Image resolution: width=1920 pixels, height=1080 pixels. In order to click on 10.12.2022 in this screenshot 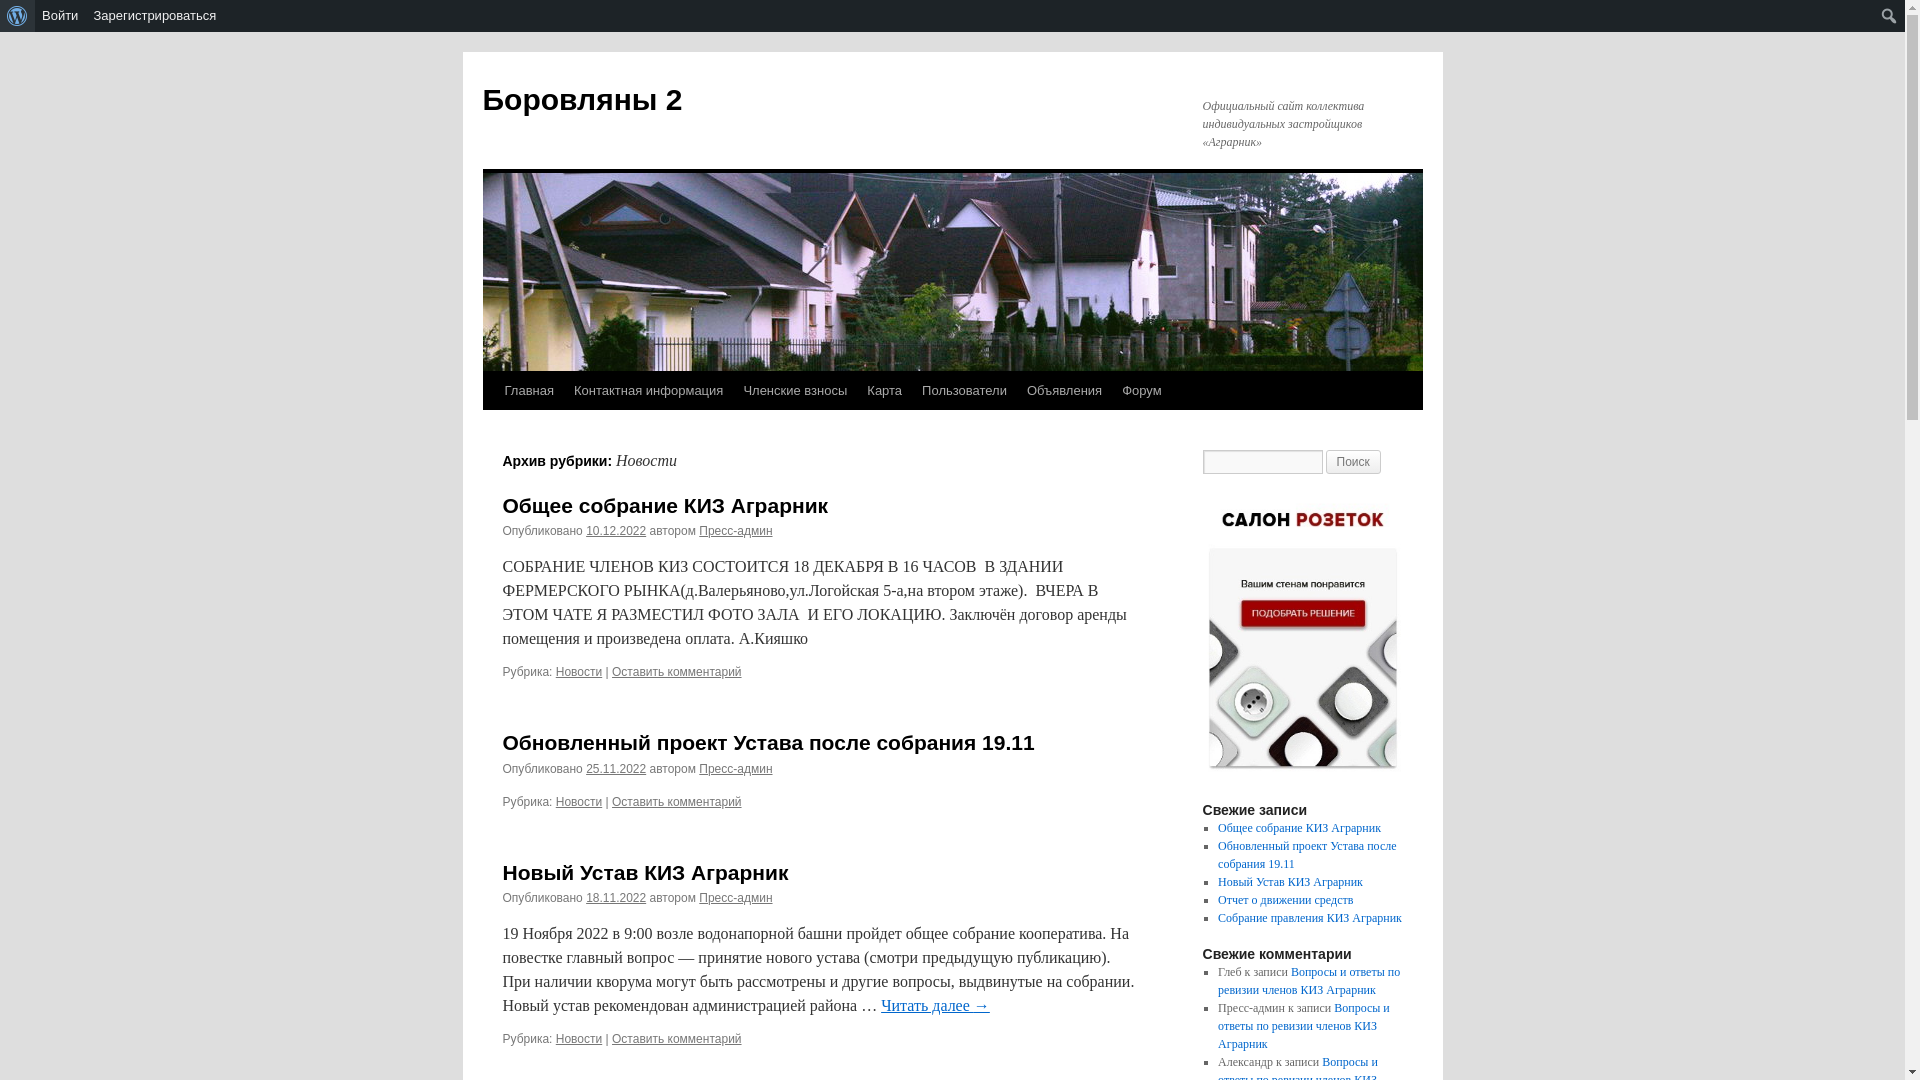, I will do `click(616, 531)`.